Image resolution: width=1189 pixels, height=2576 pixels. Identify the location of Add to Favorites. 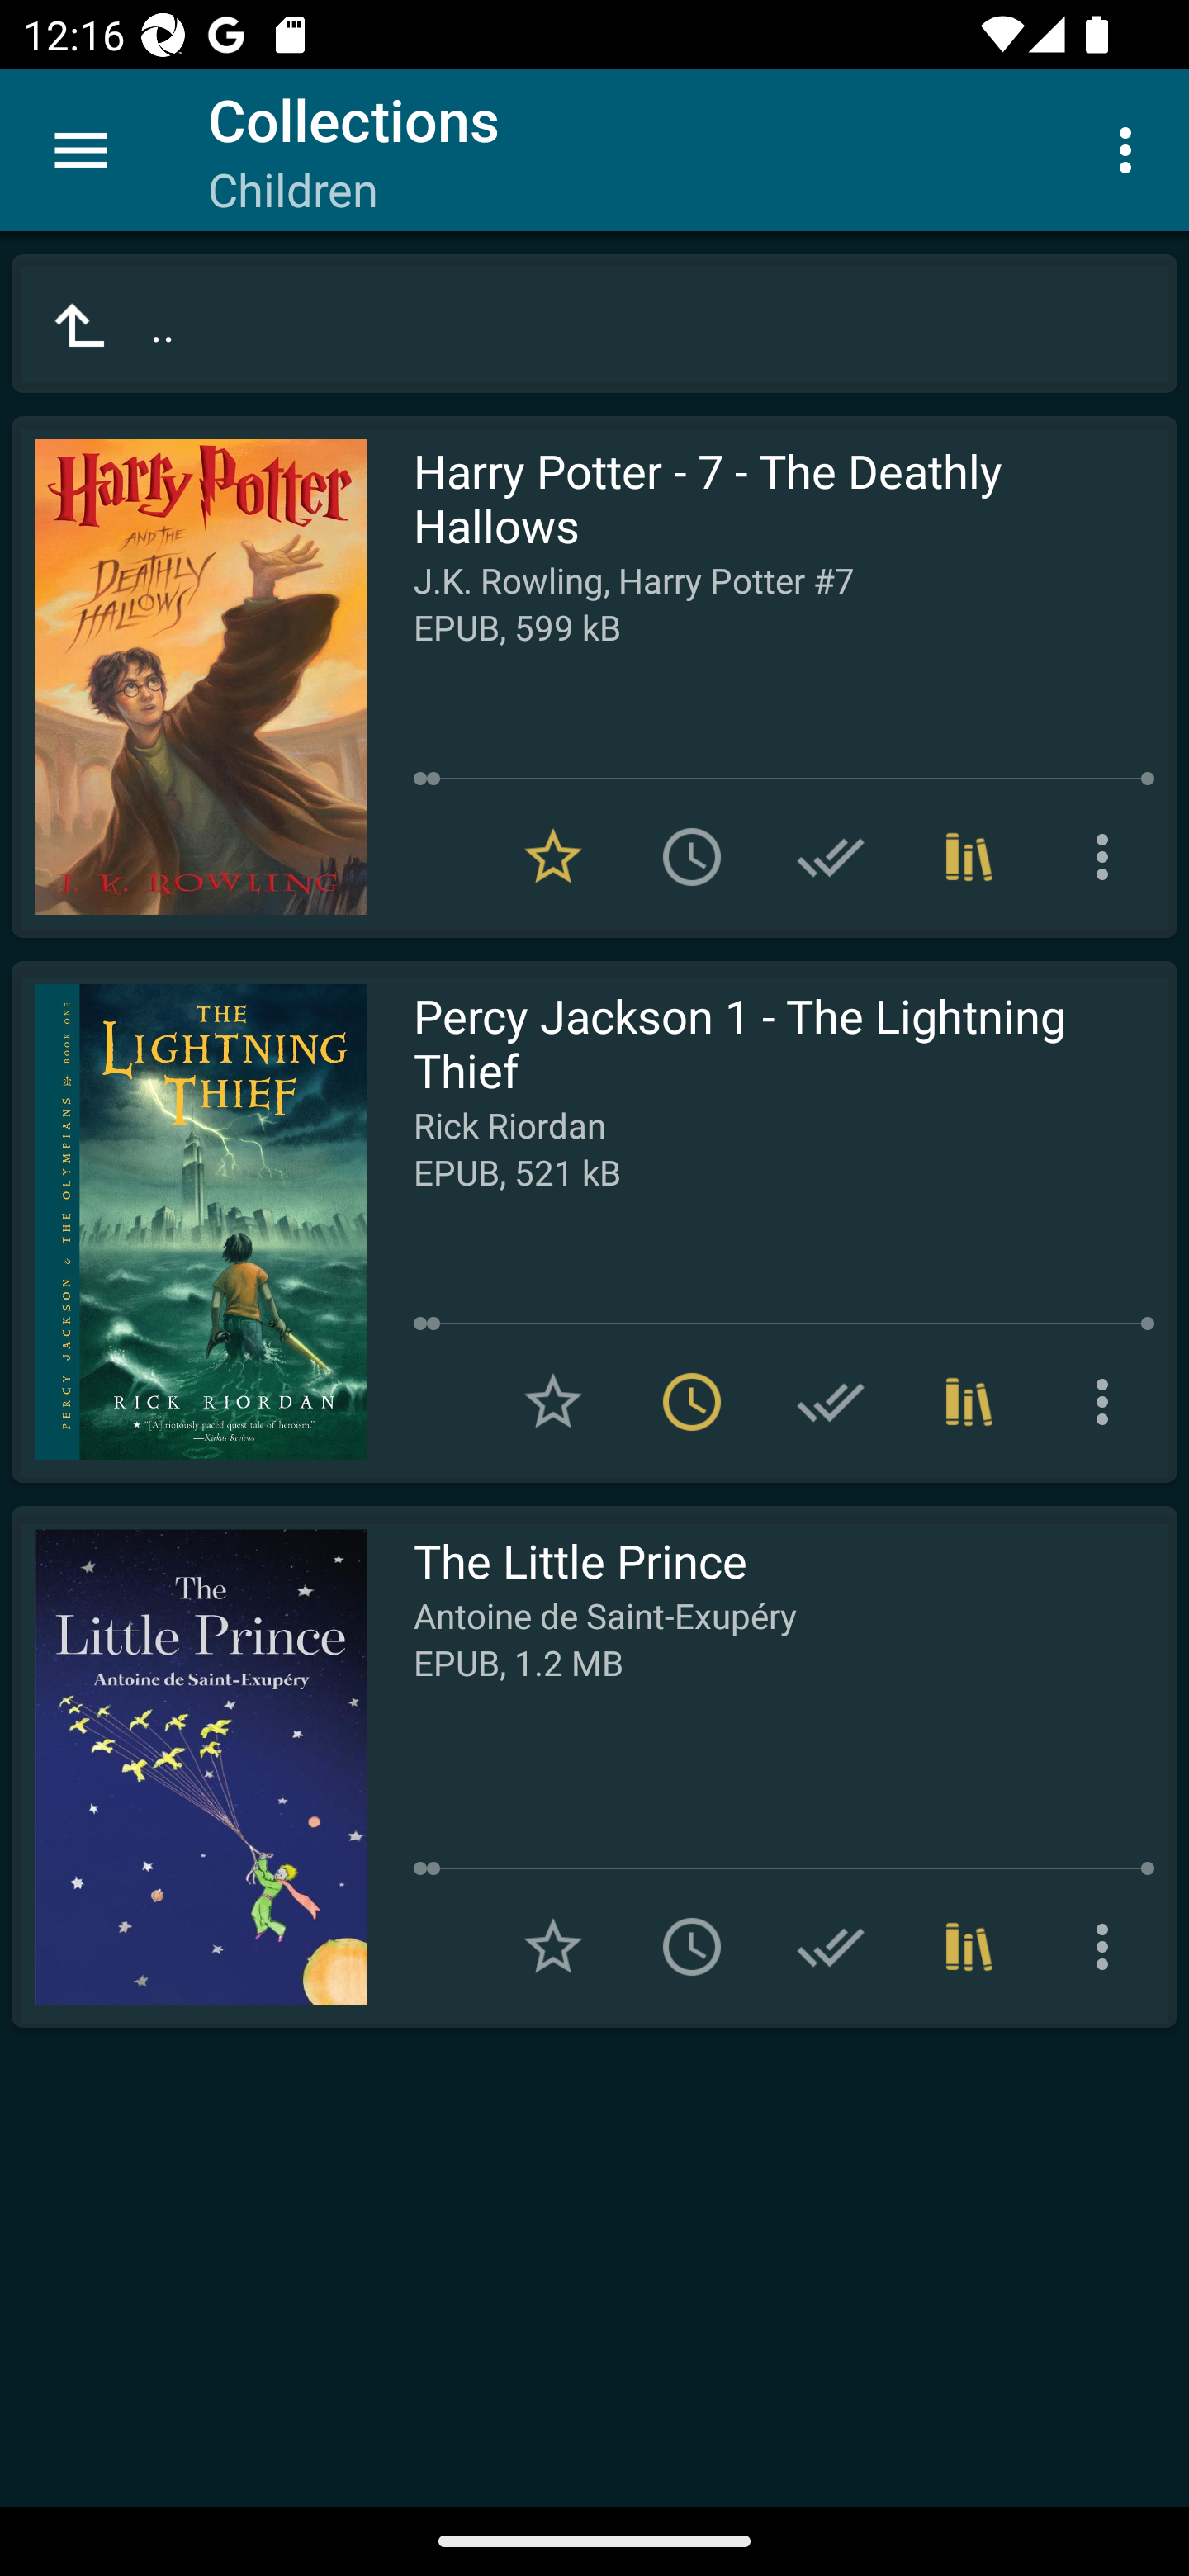
(553, 1947).